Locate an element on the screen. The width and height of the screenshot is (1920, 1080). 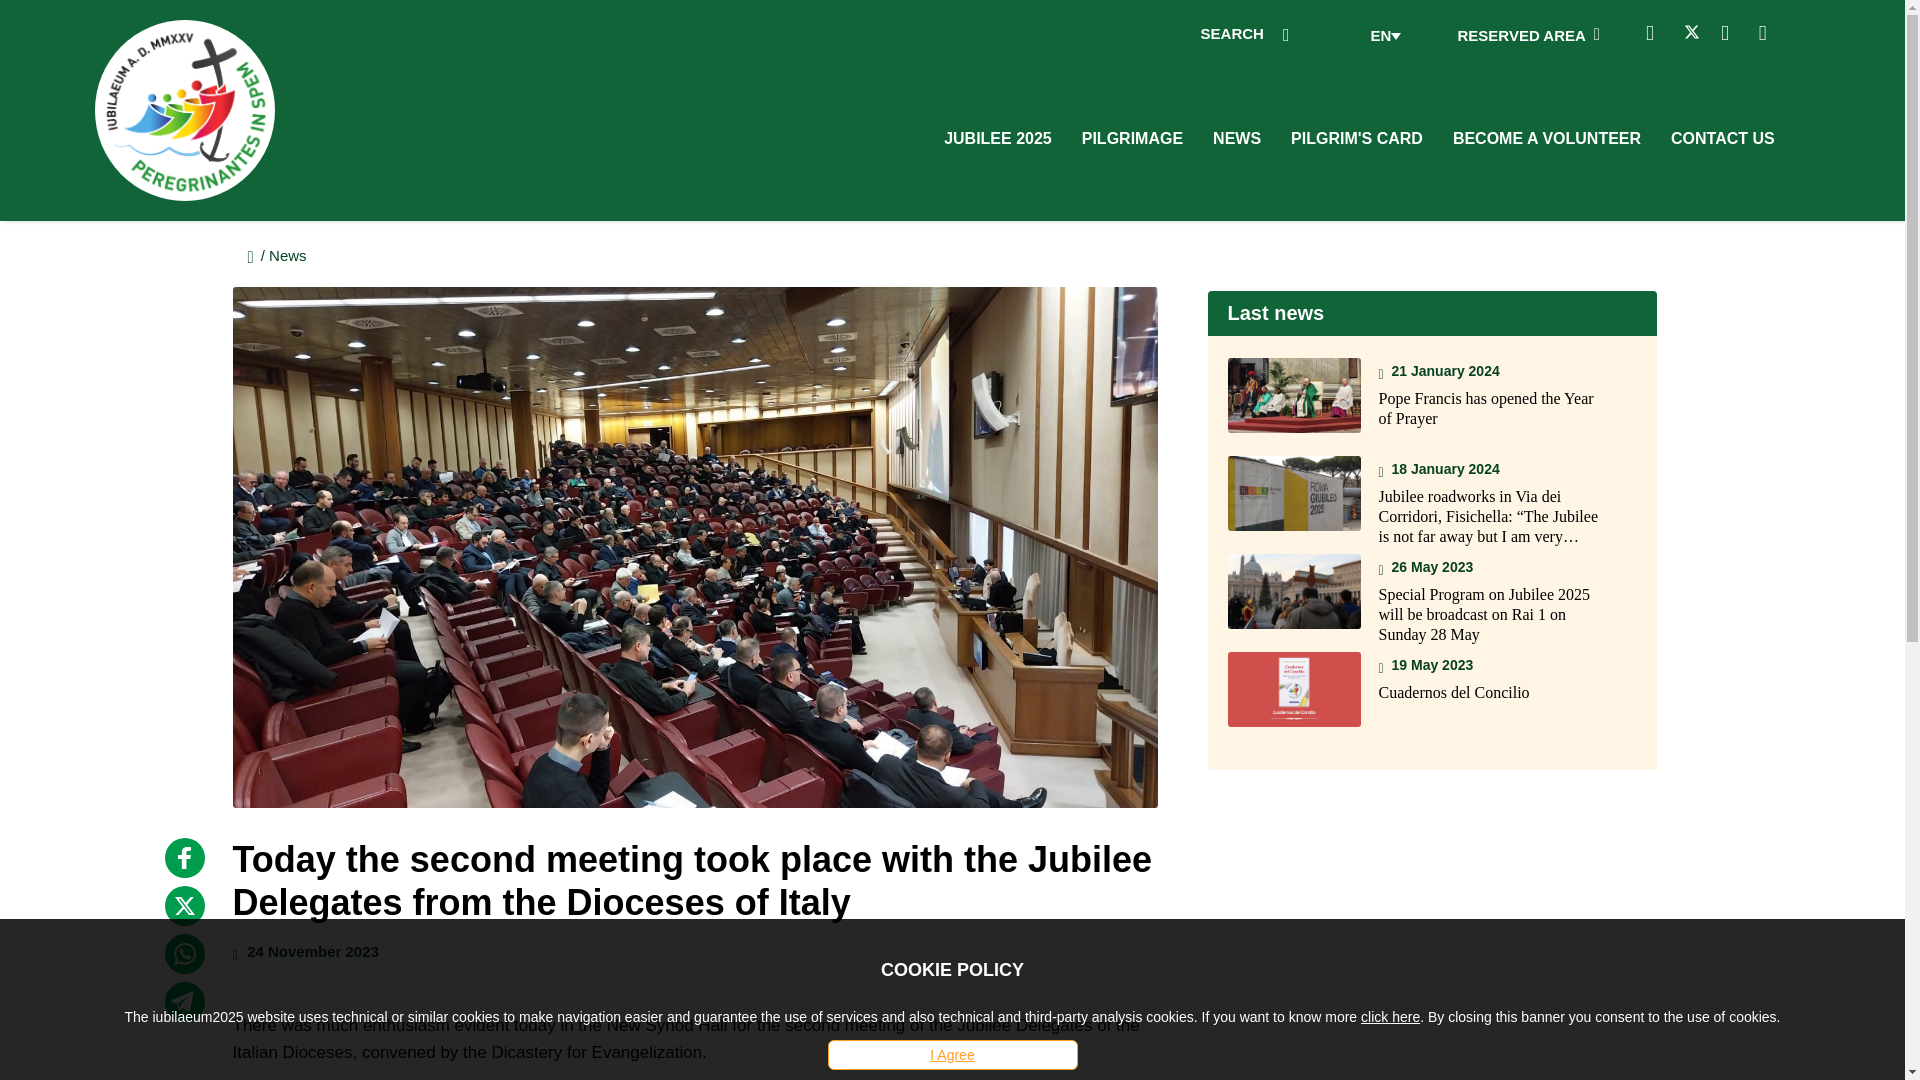
twitter is located at coordinates (183, 905).